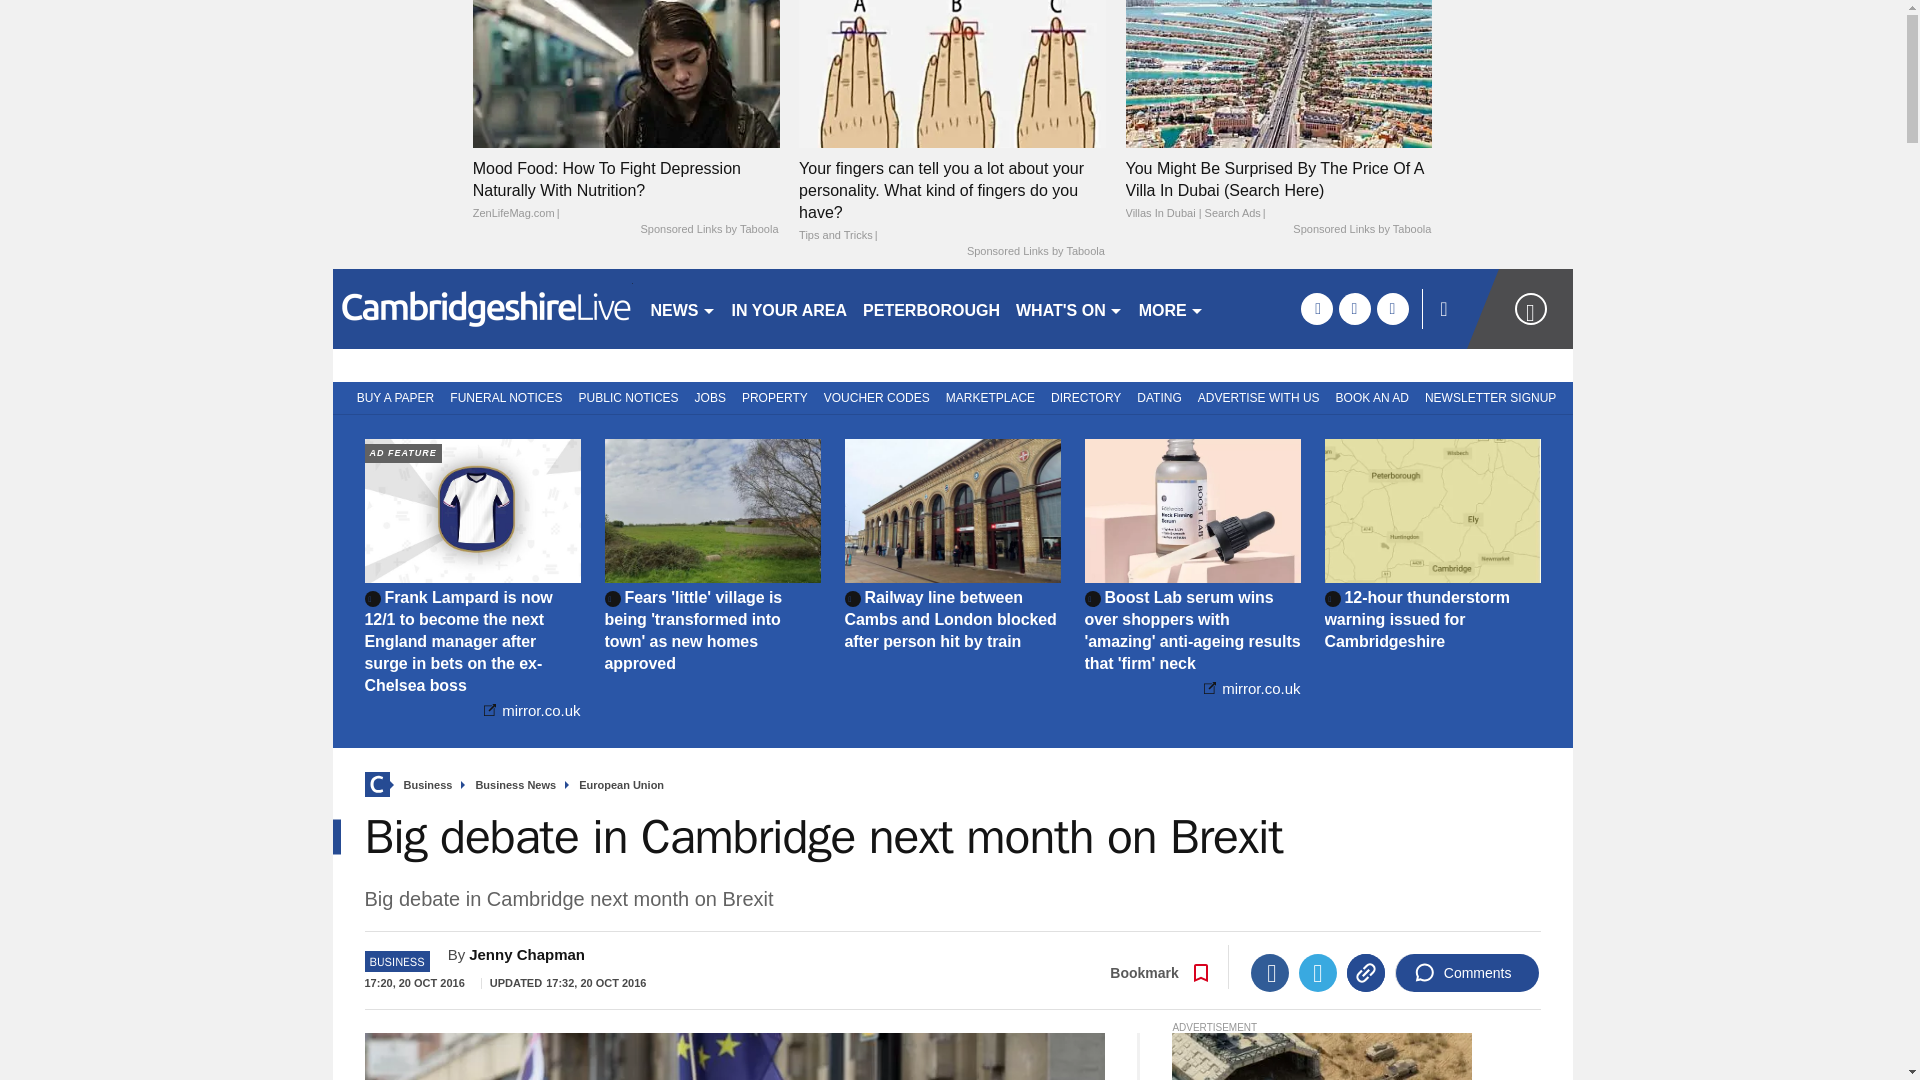 The image size is (1920, 1080). I want to click on WHAT'S ON, so click(1069, 308).